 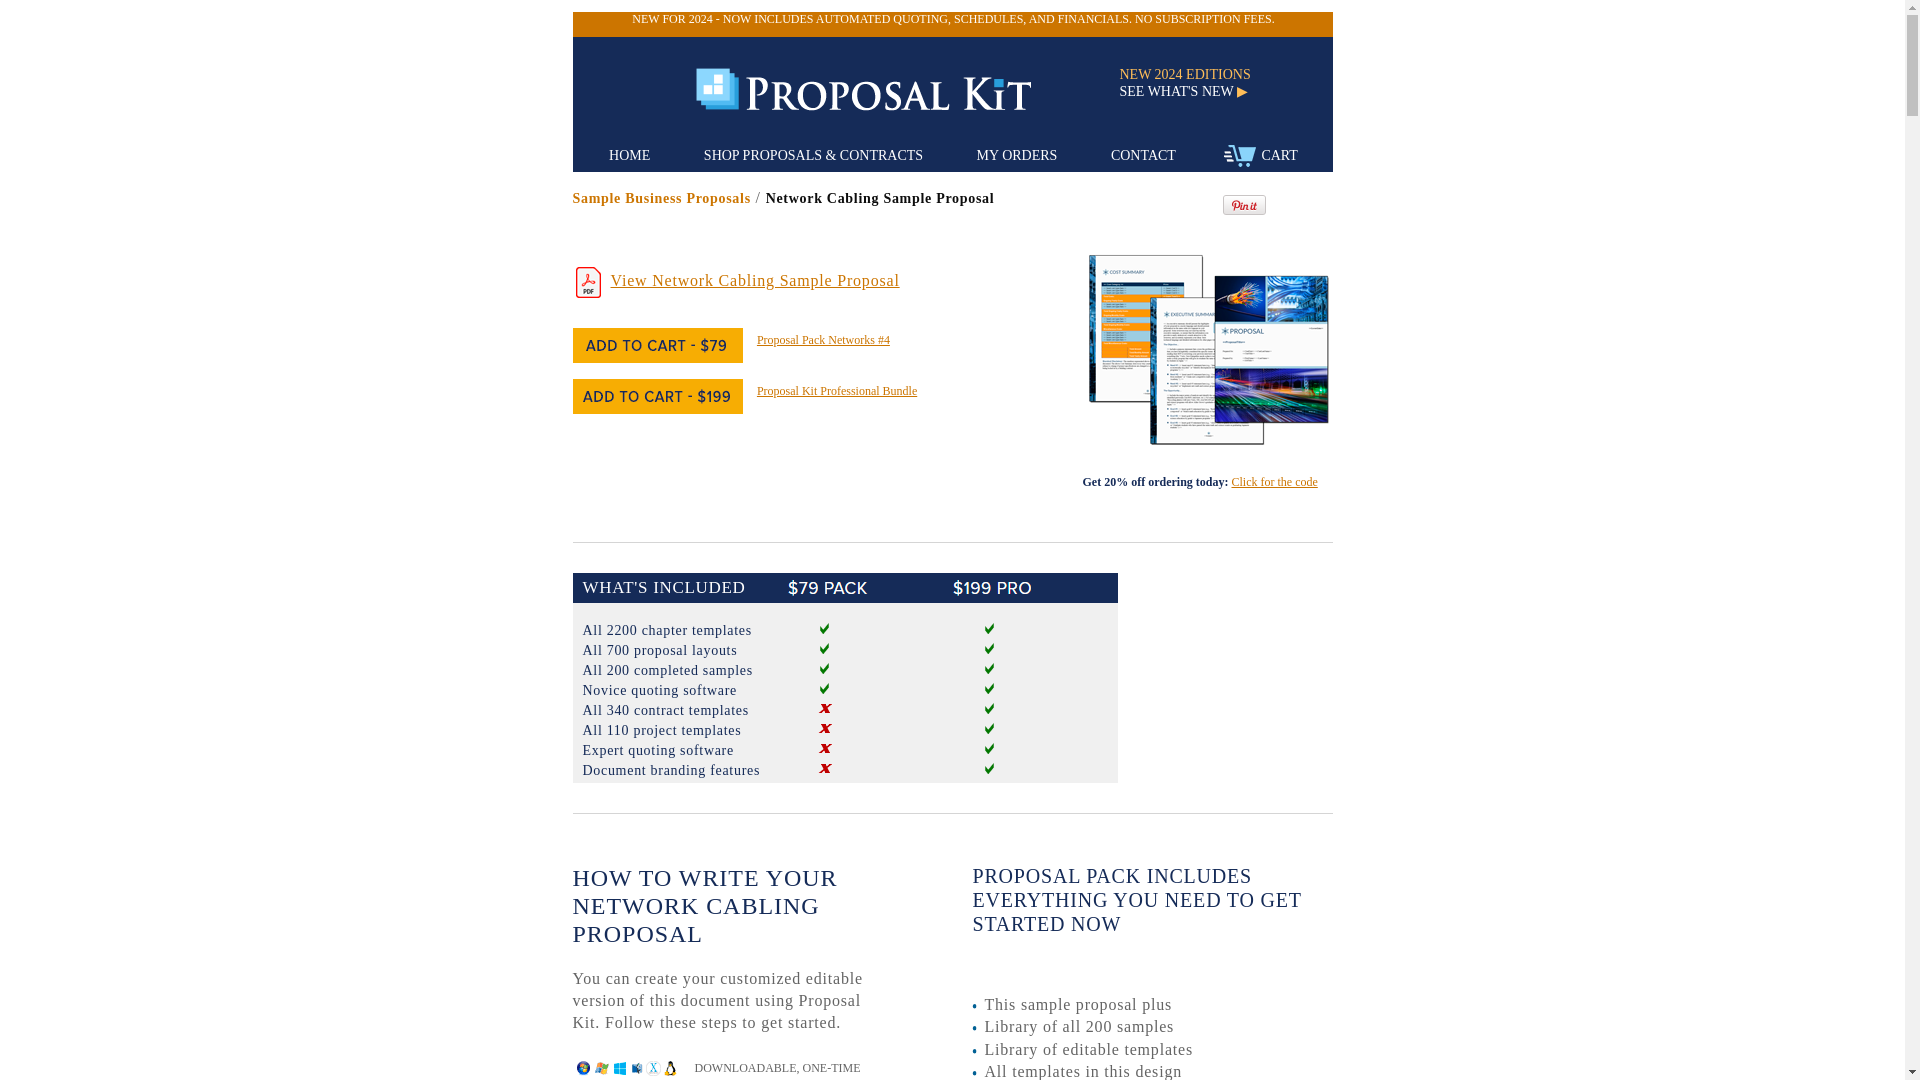 I want to click on Shopping Cart, so click(x=1240, y=156).